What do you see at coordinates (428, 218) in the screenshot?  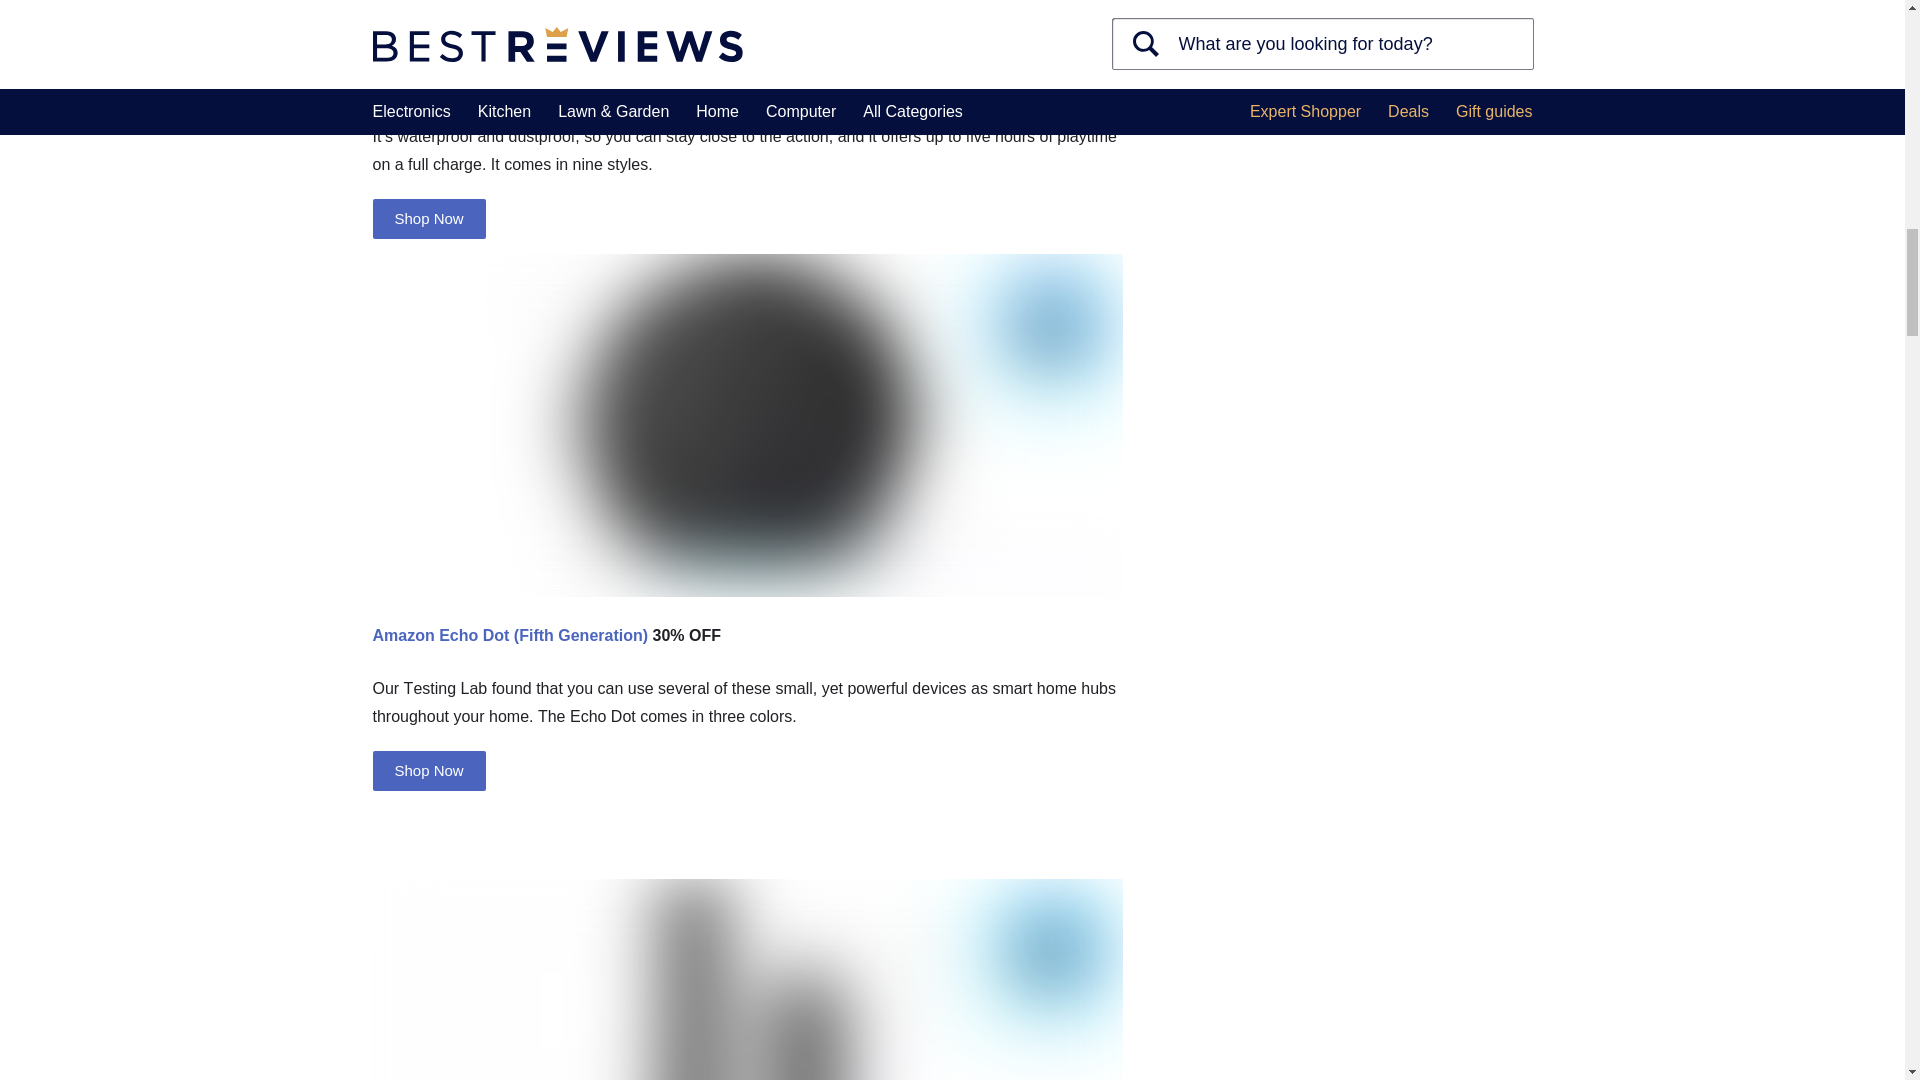 I see `Shop Now` at bounding box center [428, 218].